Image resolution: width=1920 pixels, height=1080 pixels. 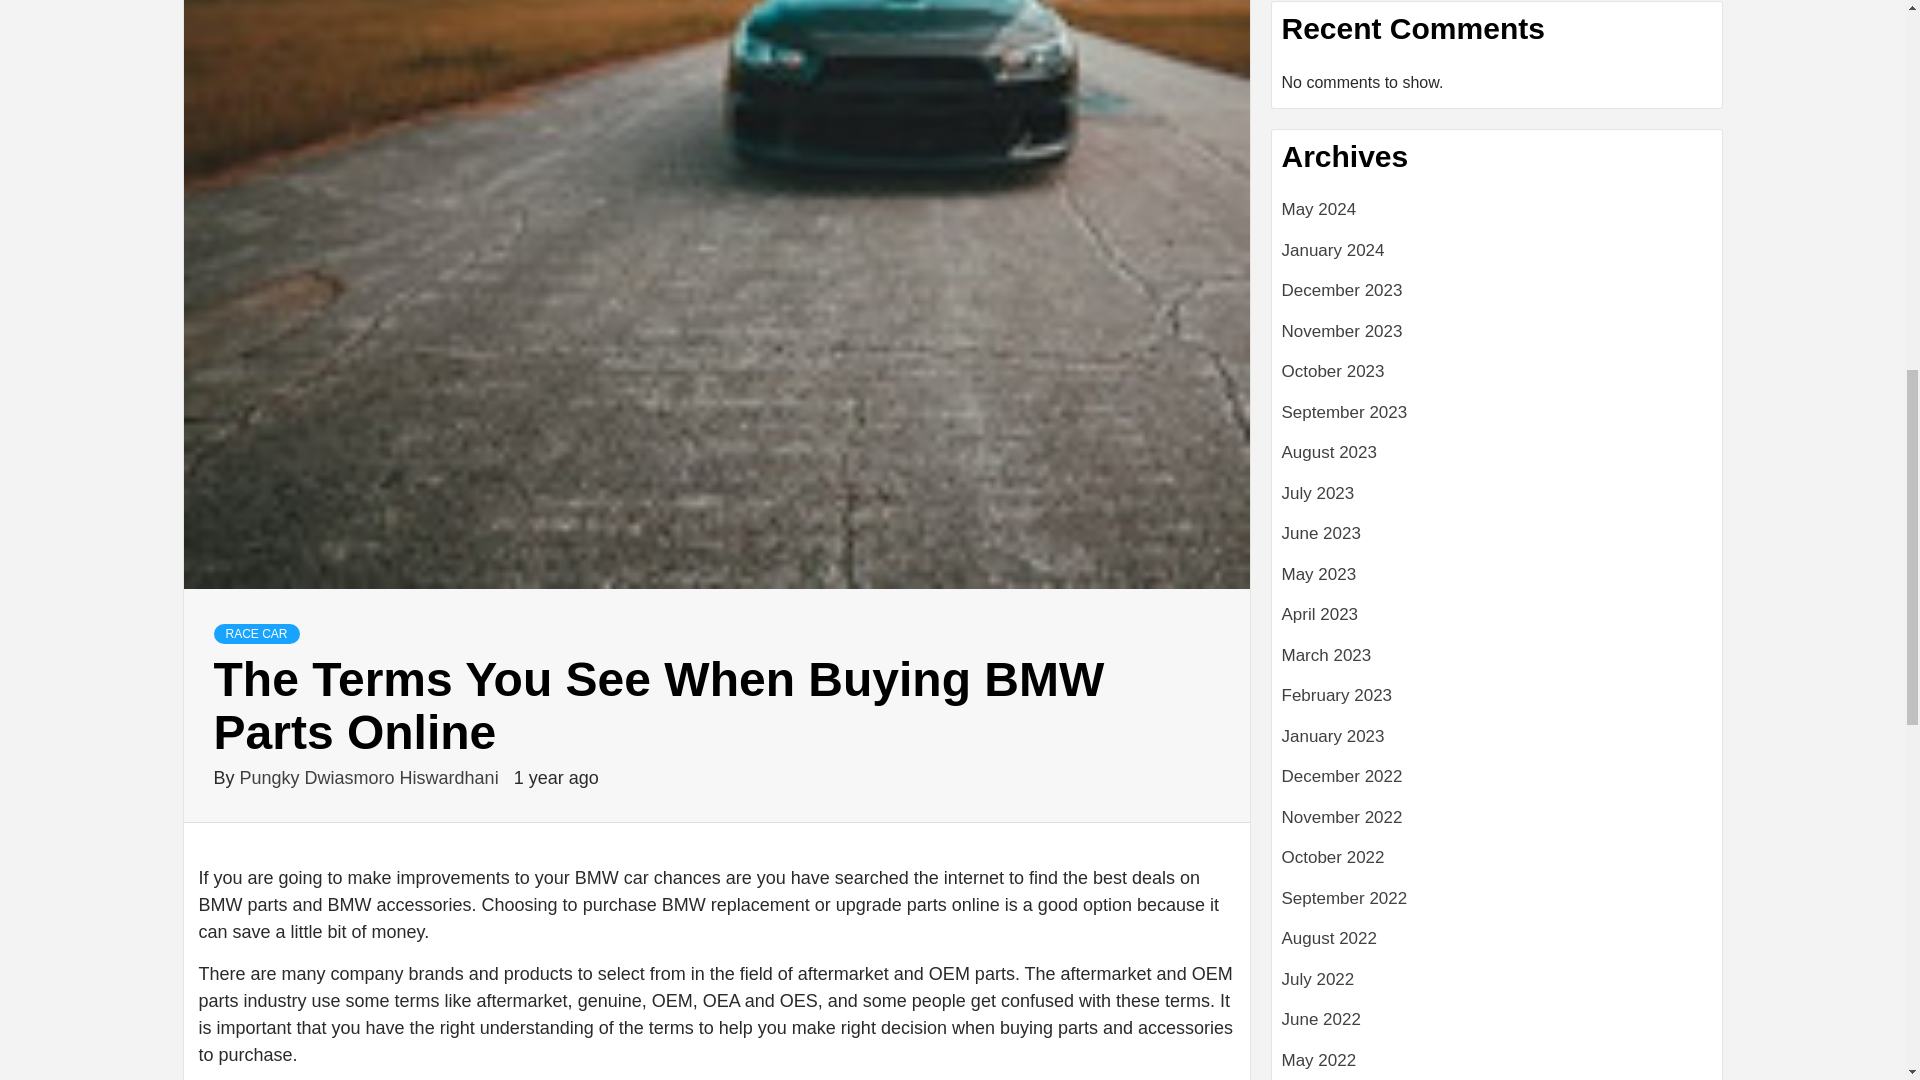 What do you see at coordinates (256, 634) in the screenshot?
I see `RACE CAR` at bounding box center [256, 634].